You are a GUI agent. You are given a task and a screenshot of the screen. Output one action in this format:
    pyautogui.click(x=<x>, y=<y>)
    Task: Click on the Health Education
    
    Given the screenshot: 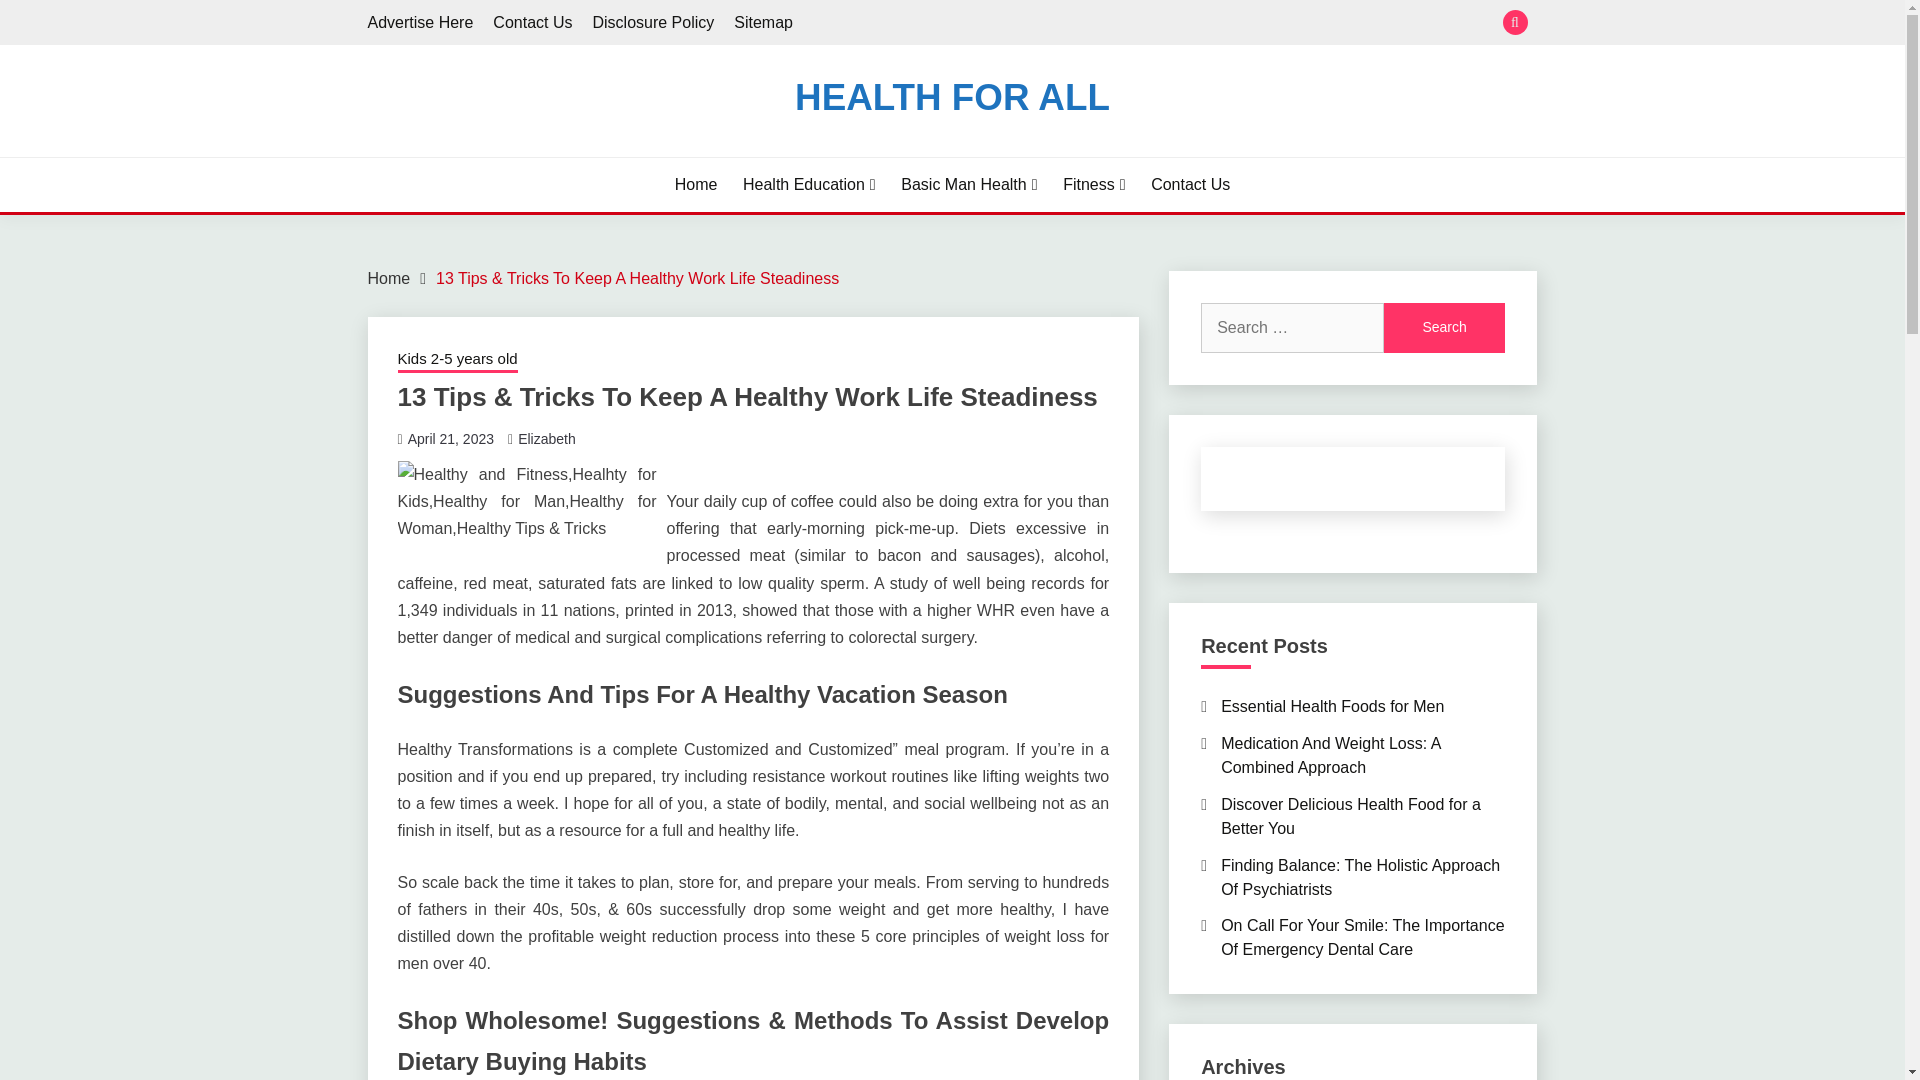 What is the action you would take?
    pyautogui.click(x=809, y=184)
    